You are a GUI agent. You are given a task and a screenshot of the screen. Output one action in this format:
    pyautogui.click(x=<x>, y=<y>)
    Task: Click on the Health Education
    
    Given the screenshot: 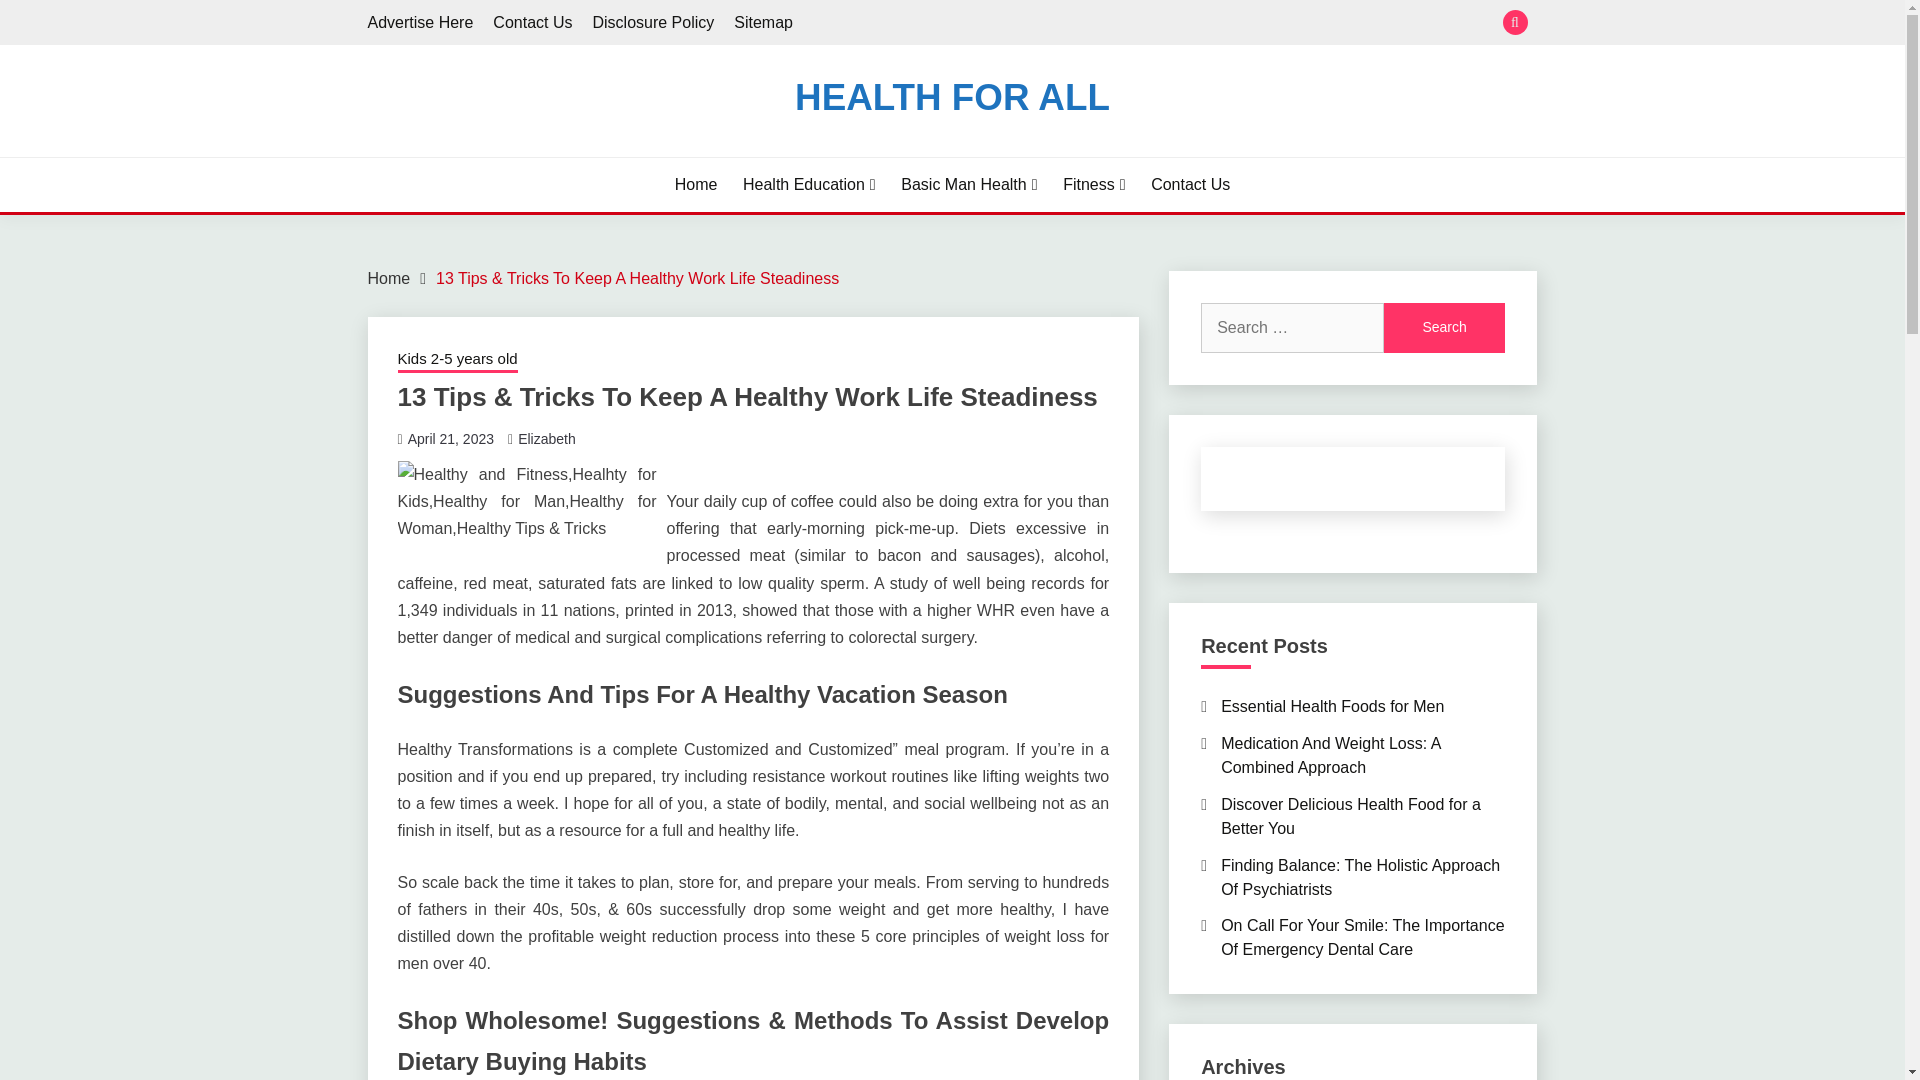 What is the action you would take?
    pyautogui.click(x=809, y=184)
    